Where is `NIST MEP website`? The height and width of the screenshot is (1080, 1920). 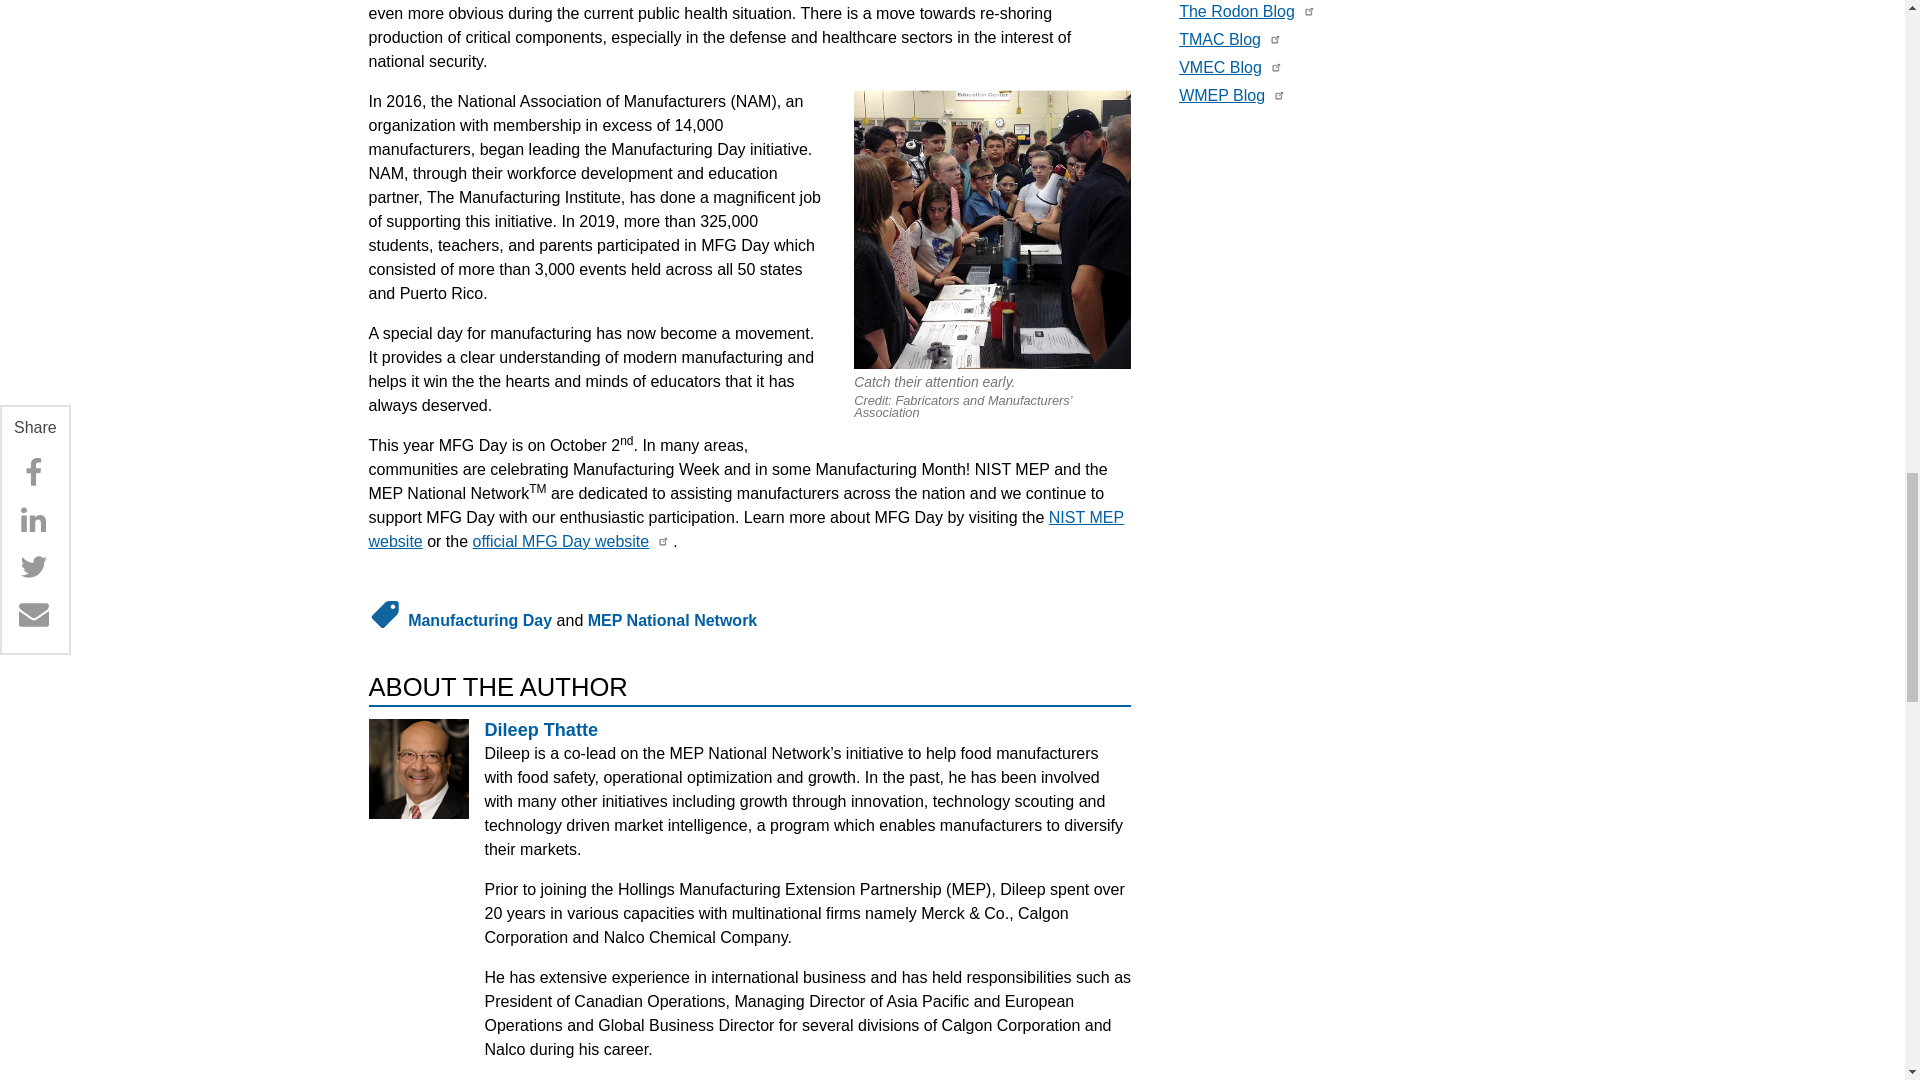 NIST MEP website is located at coordinates (746, 528).